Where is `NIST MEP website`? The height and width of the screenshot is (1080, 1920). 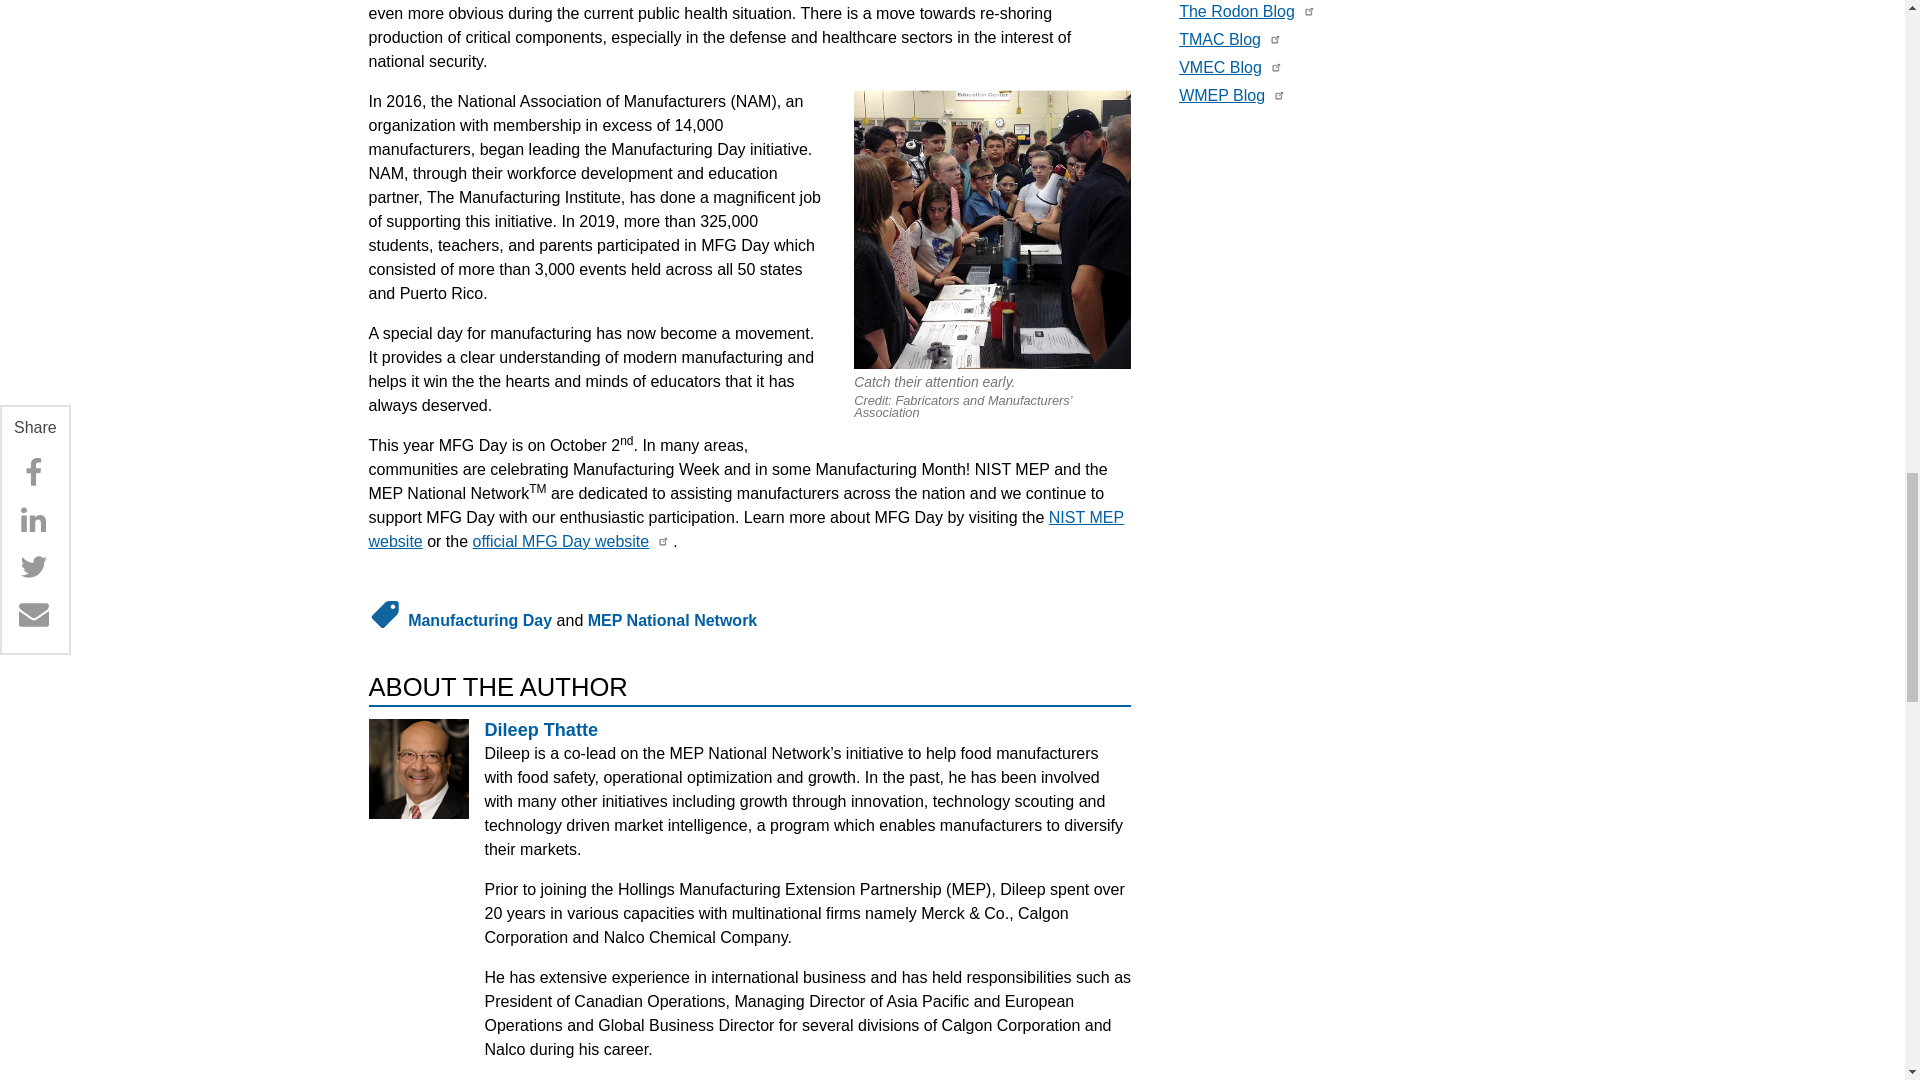 NIST MEP website is located at coordinates (746, 528).